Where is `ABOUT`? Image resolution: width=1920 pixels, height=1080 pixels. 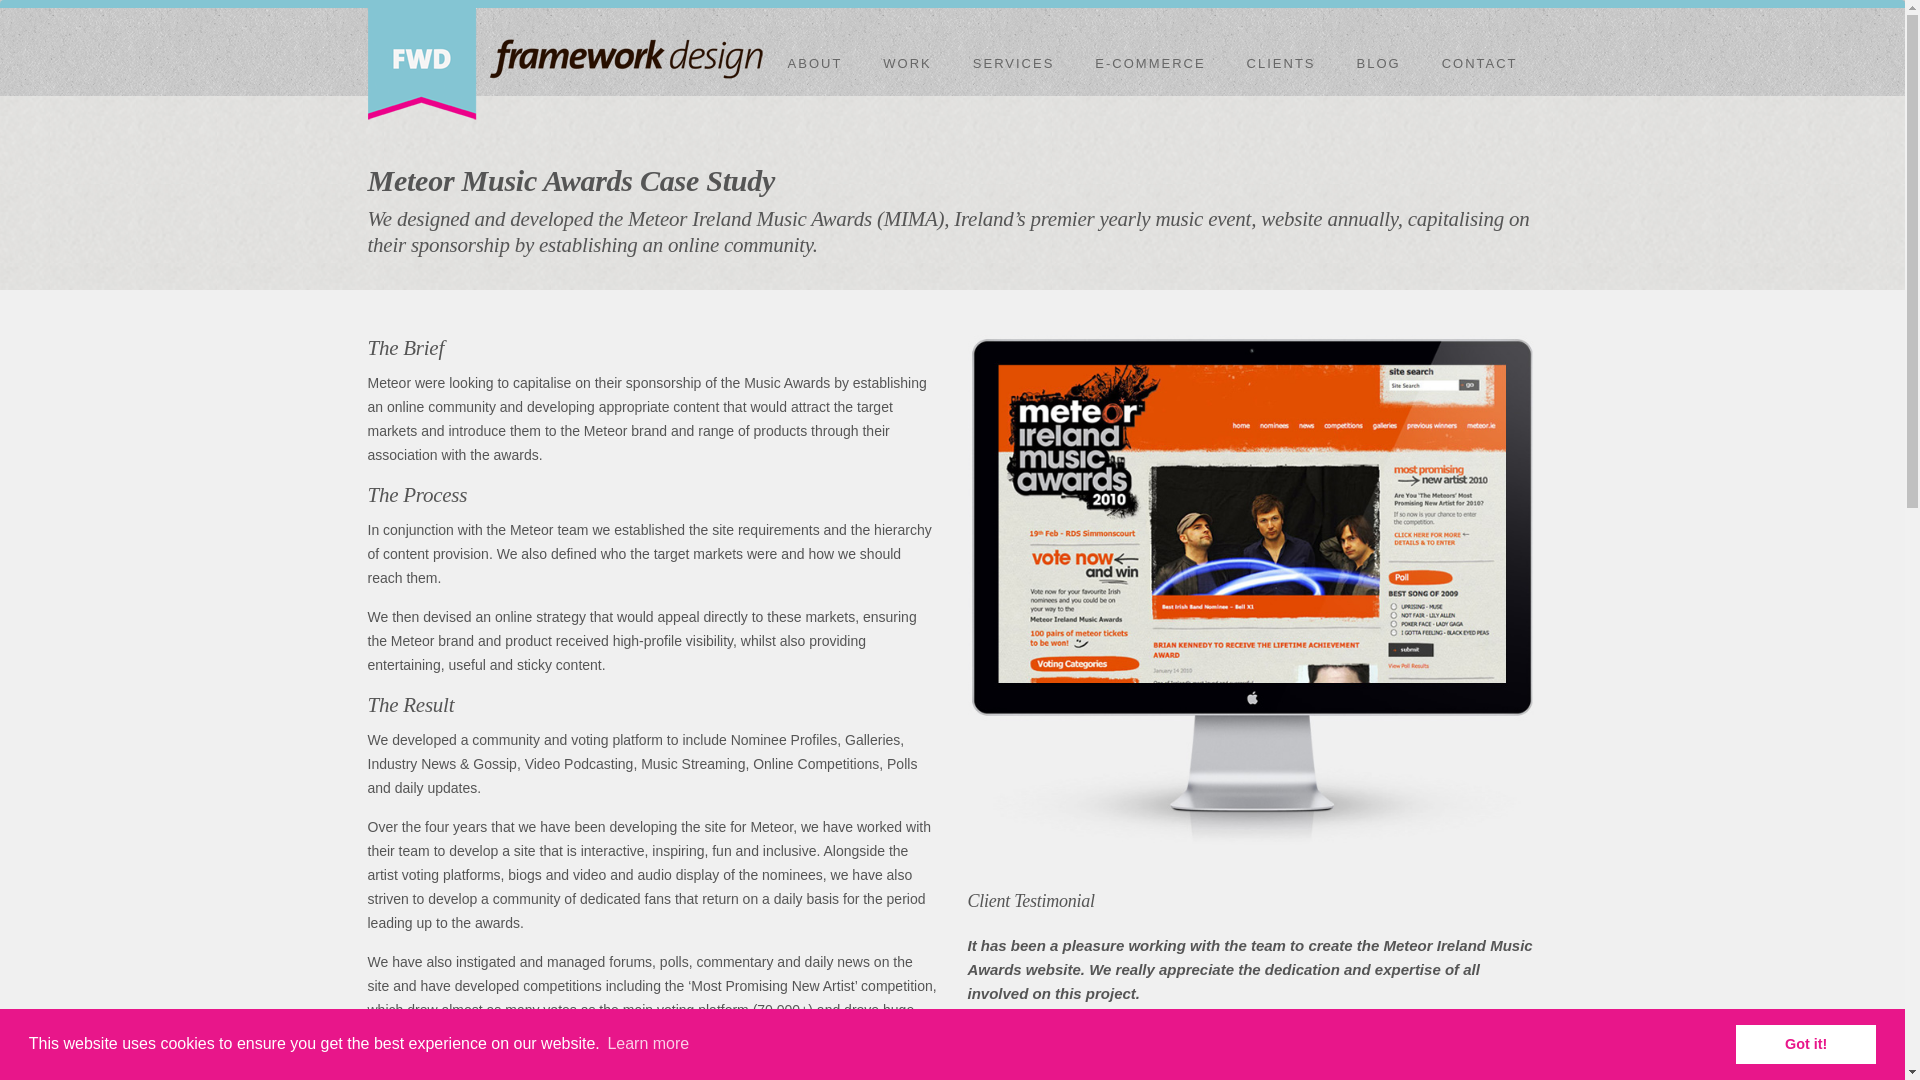 ABOUT is located at coordinates (815, 63).